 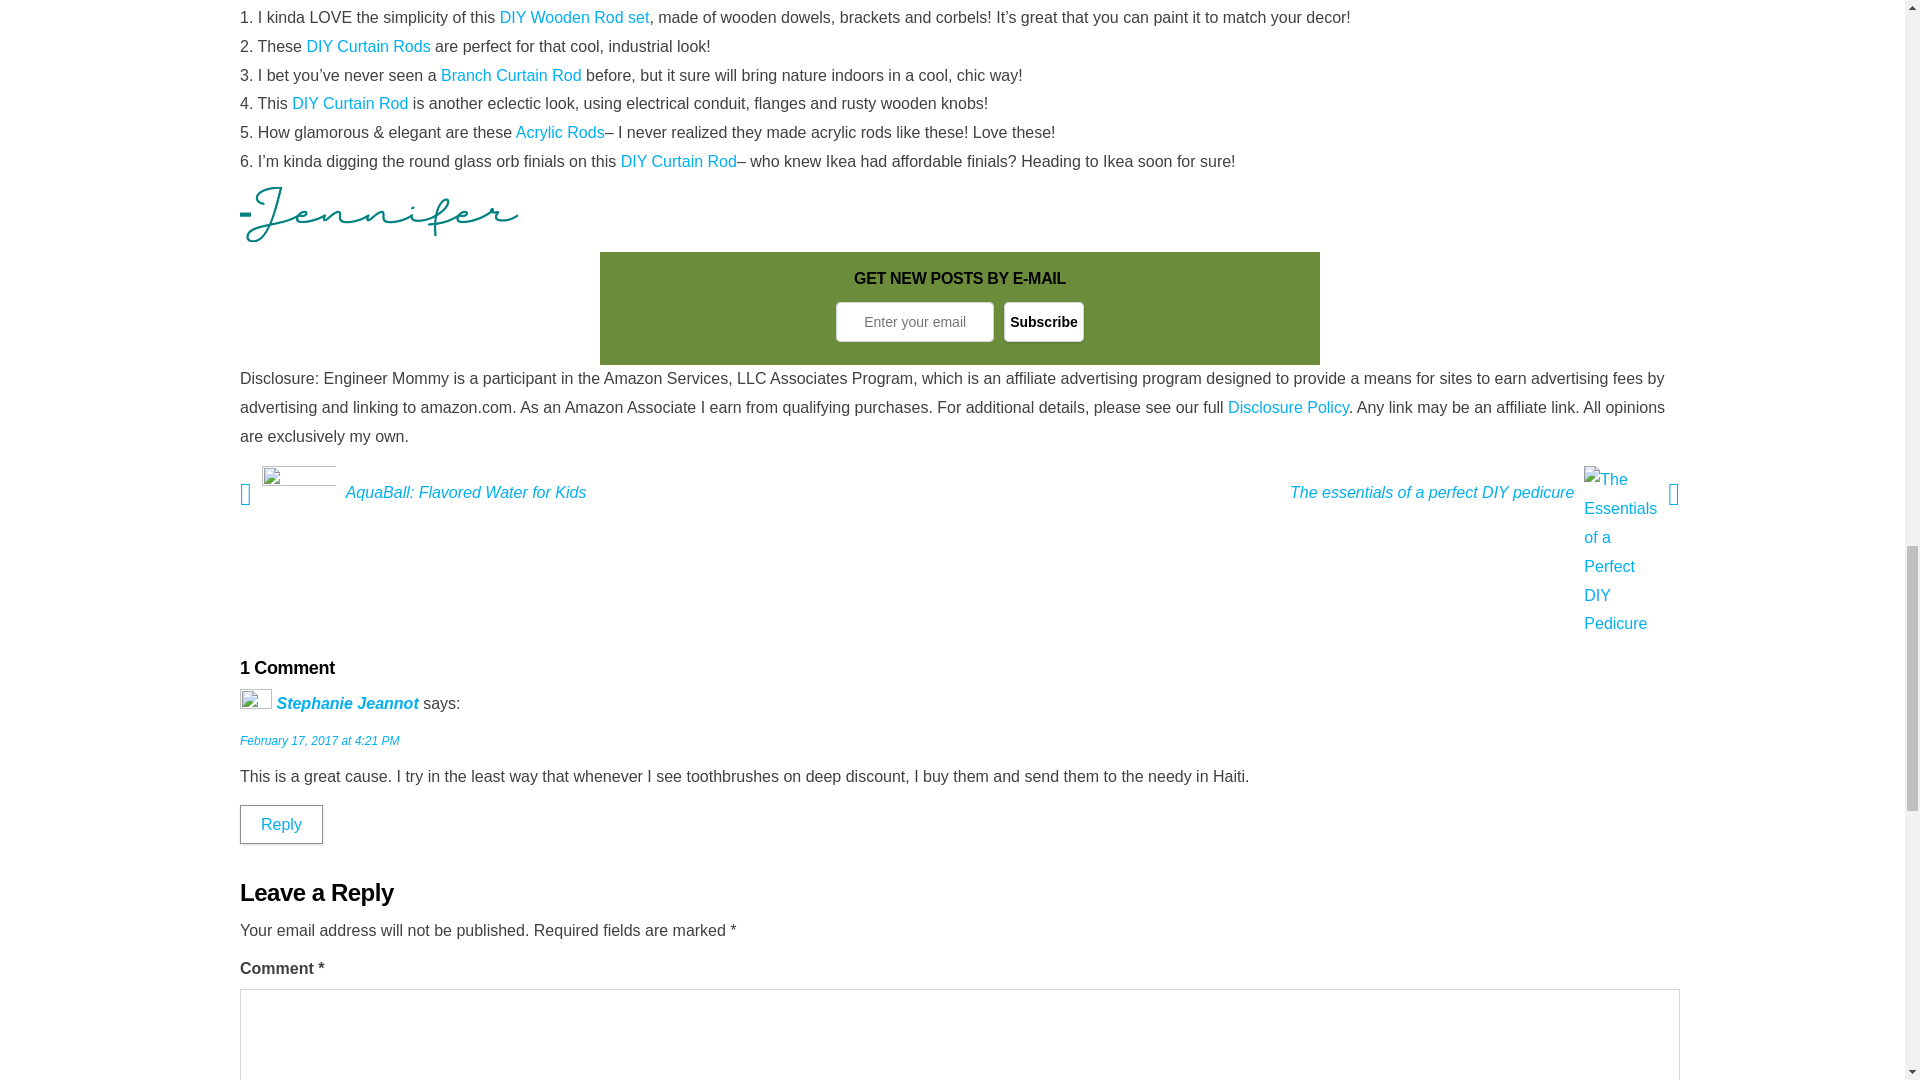 I want to click on AquaBall: Flavored Water for Kids, so click(x=471, y=492).